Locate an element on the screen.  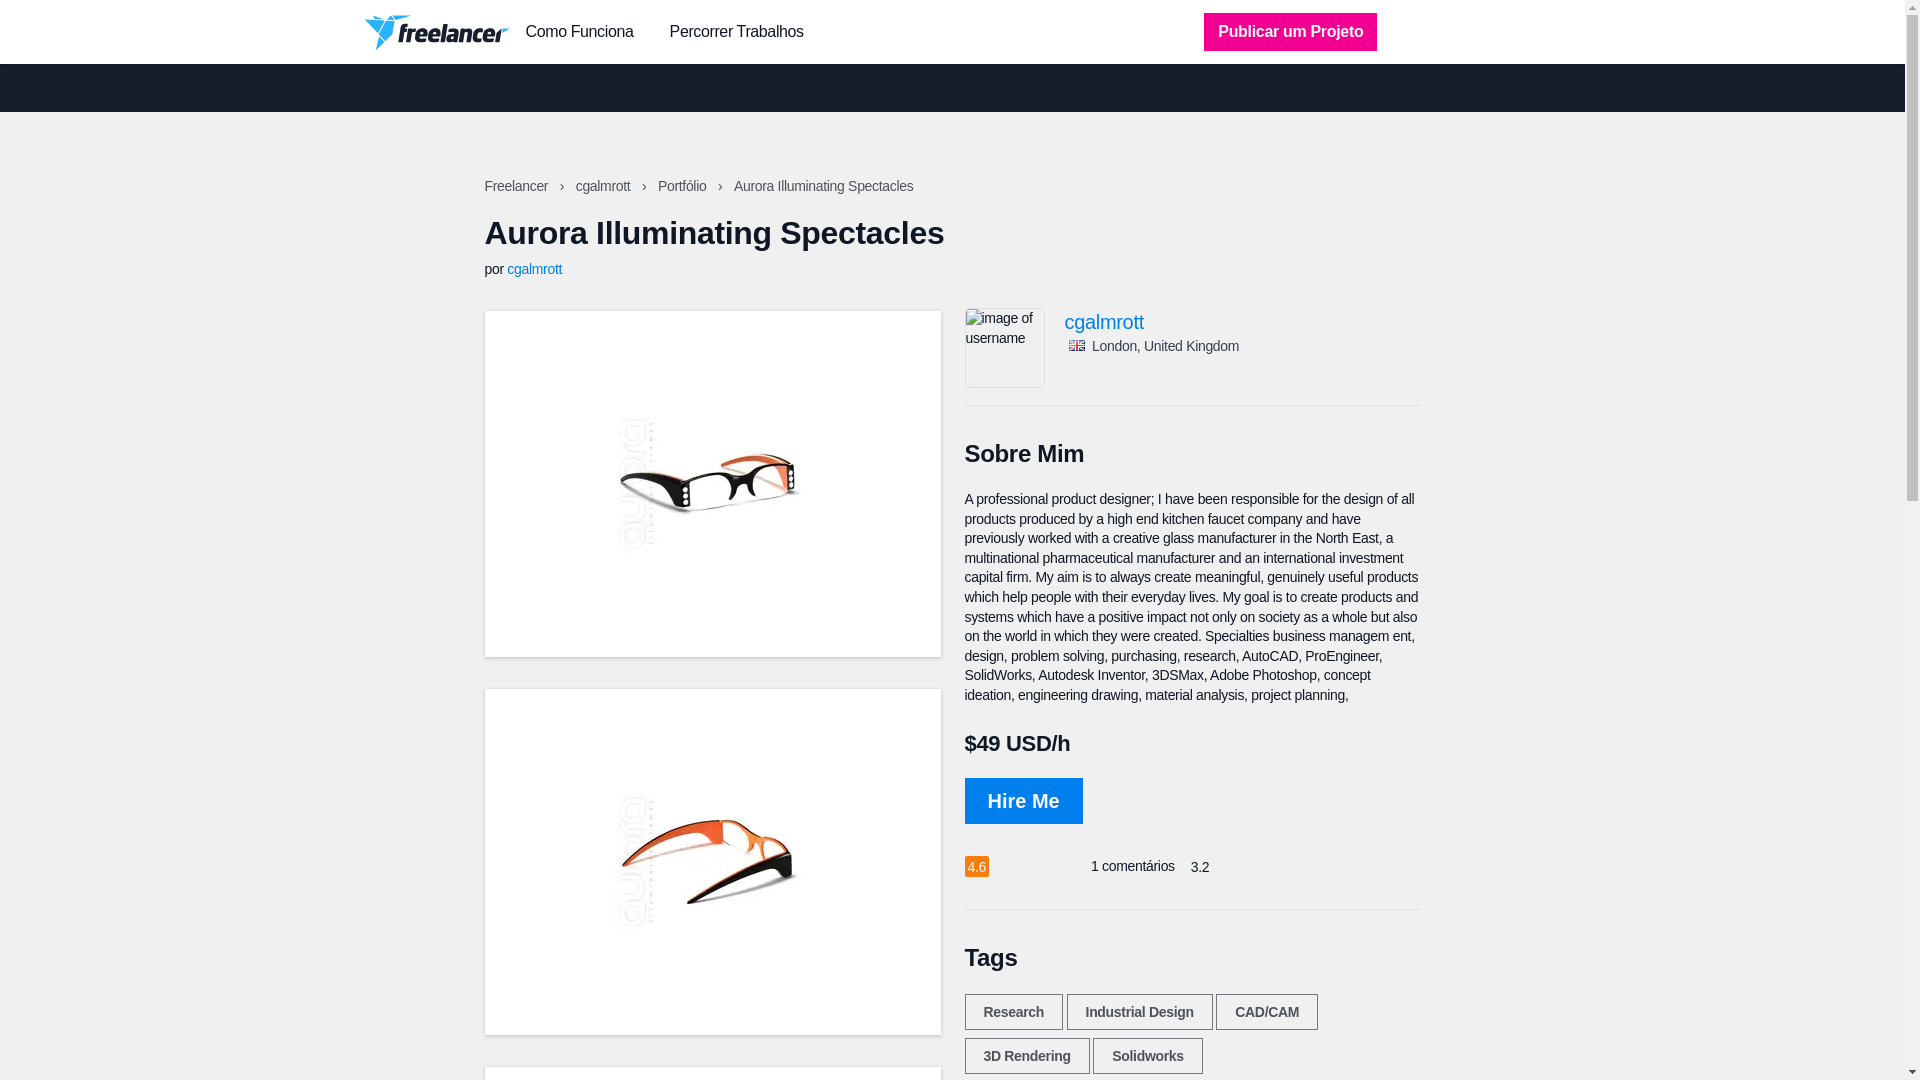
Solidworks is located at coordinates (1146, 1055).